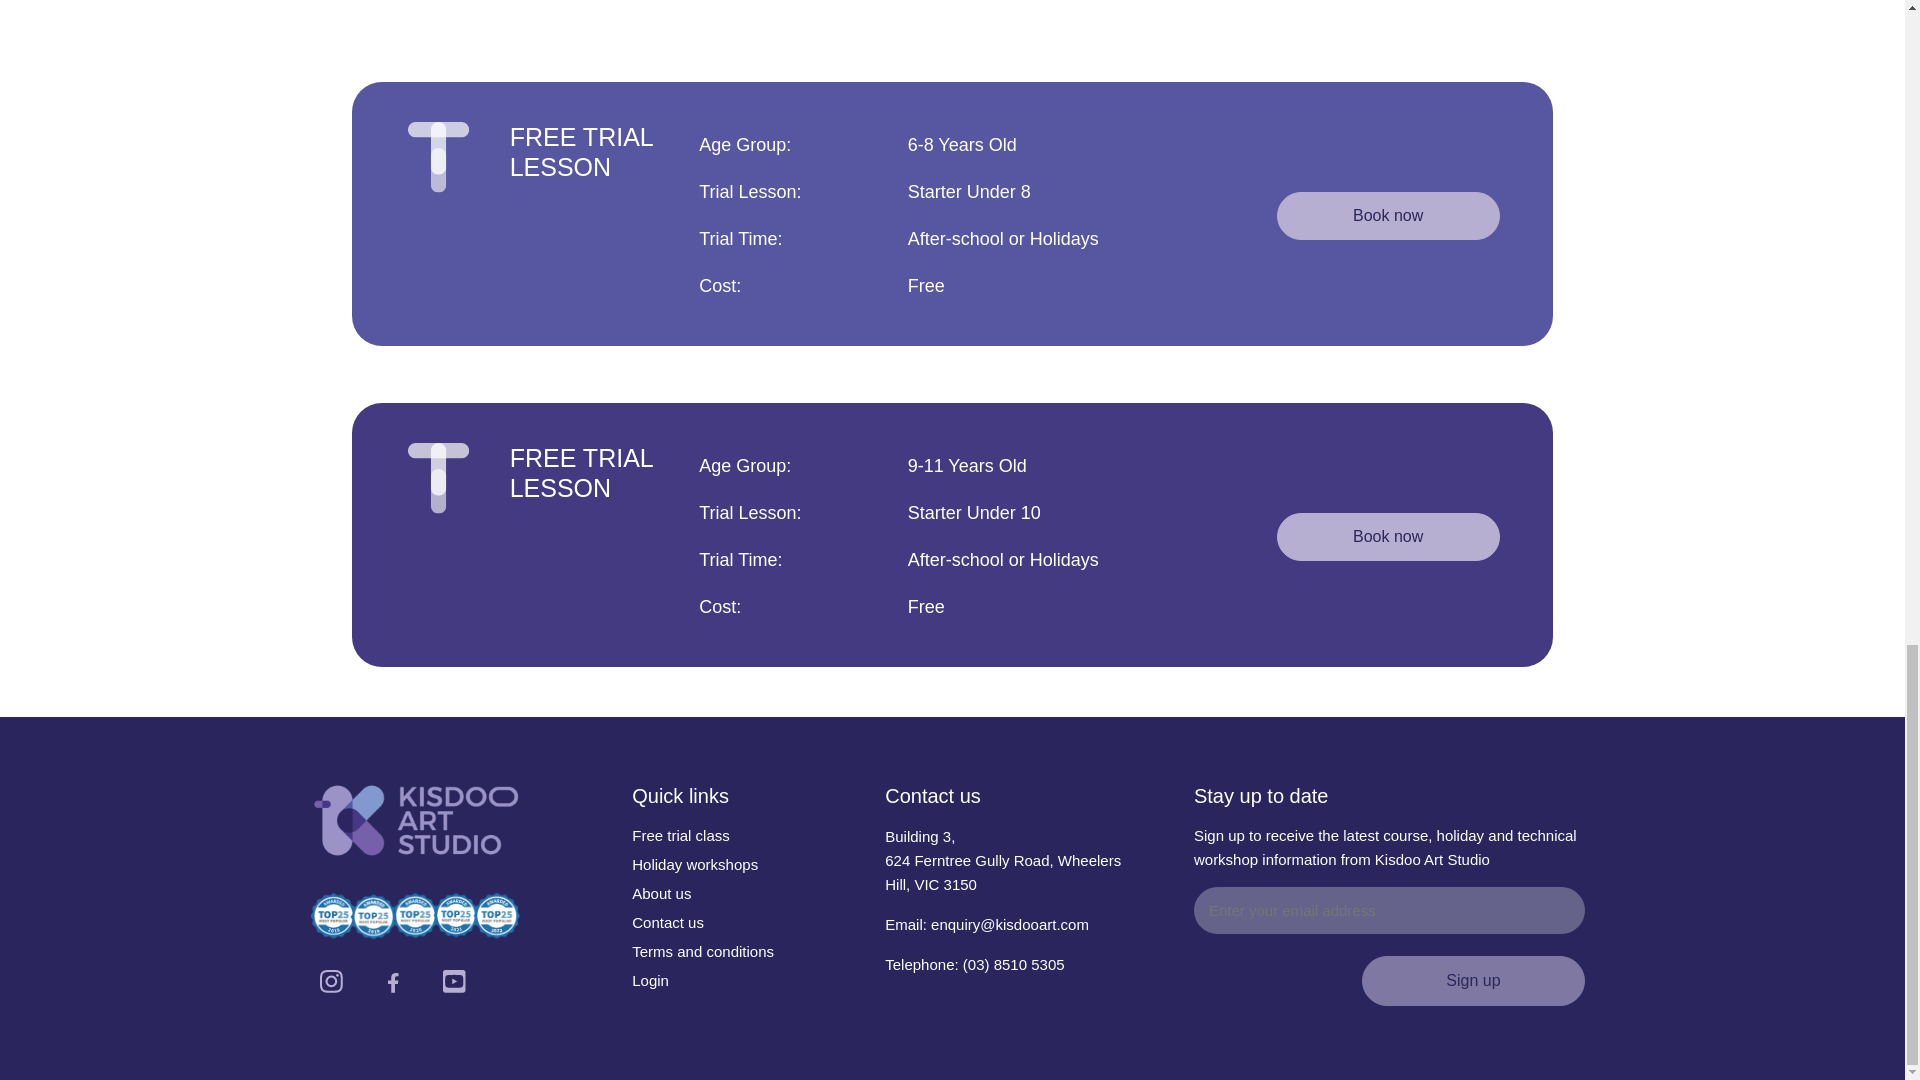  I want to click on Book now, so click(1388, 537).